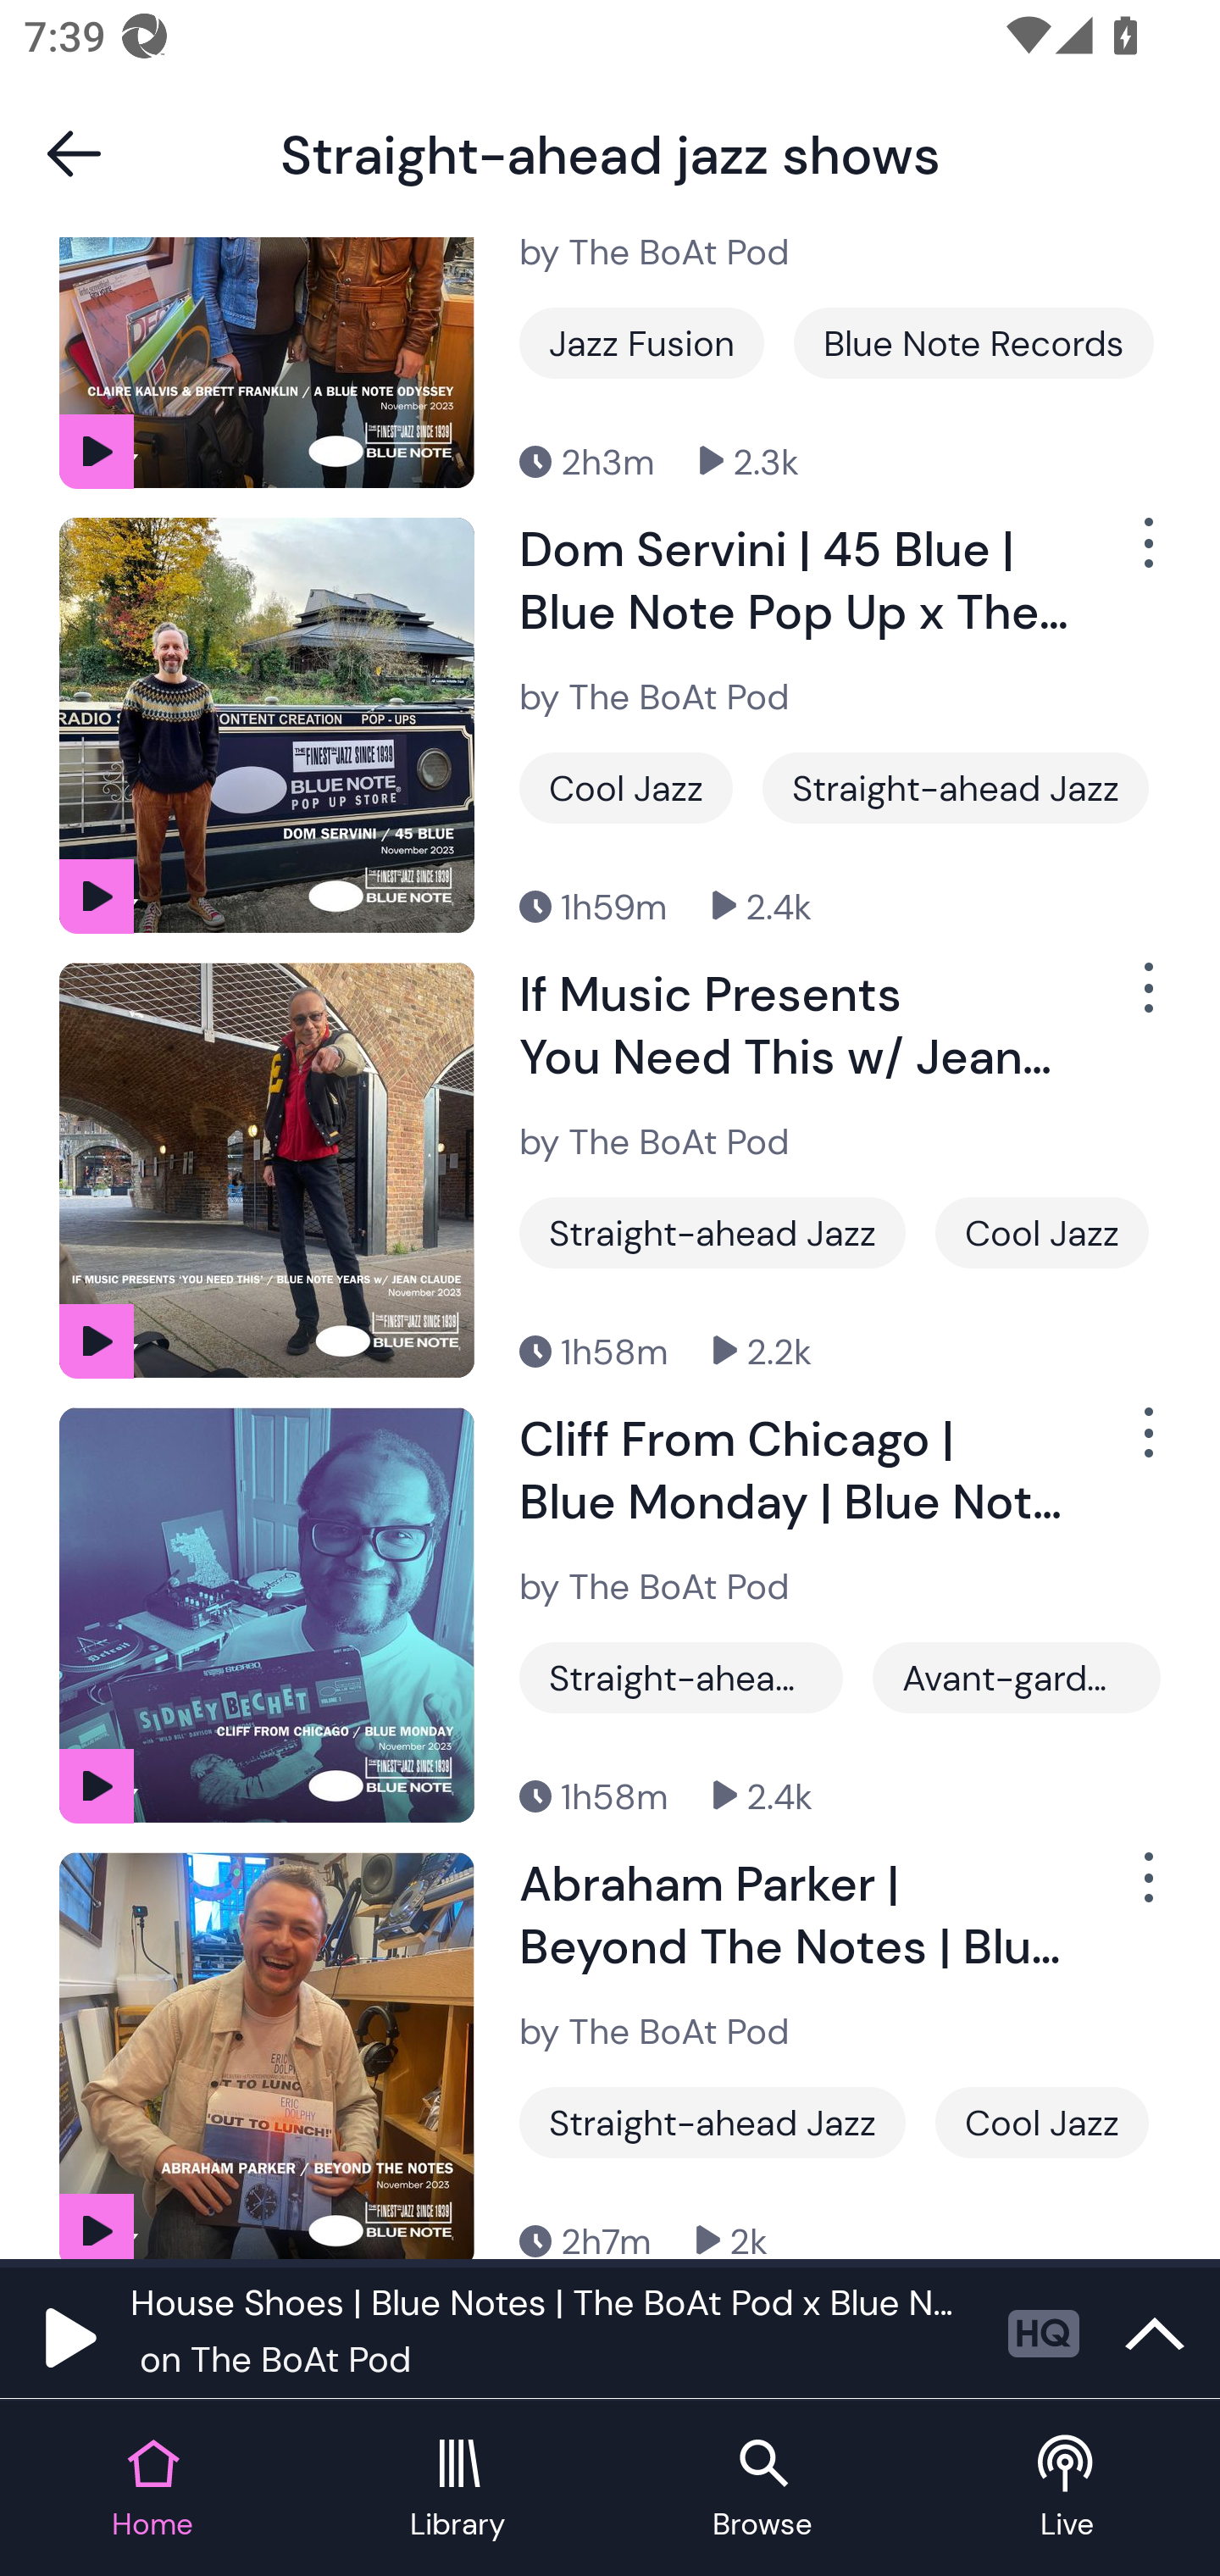 The height and width of the screenshot is (2576, 1220). Describe the element at coordinates (1145, 1890) in the screenshot. I see `Show Options Menu Button` at that location.